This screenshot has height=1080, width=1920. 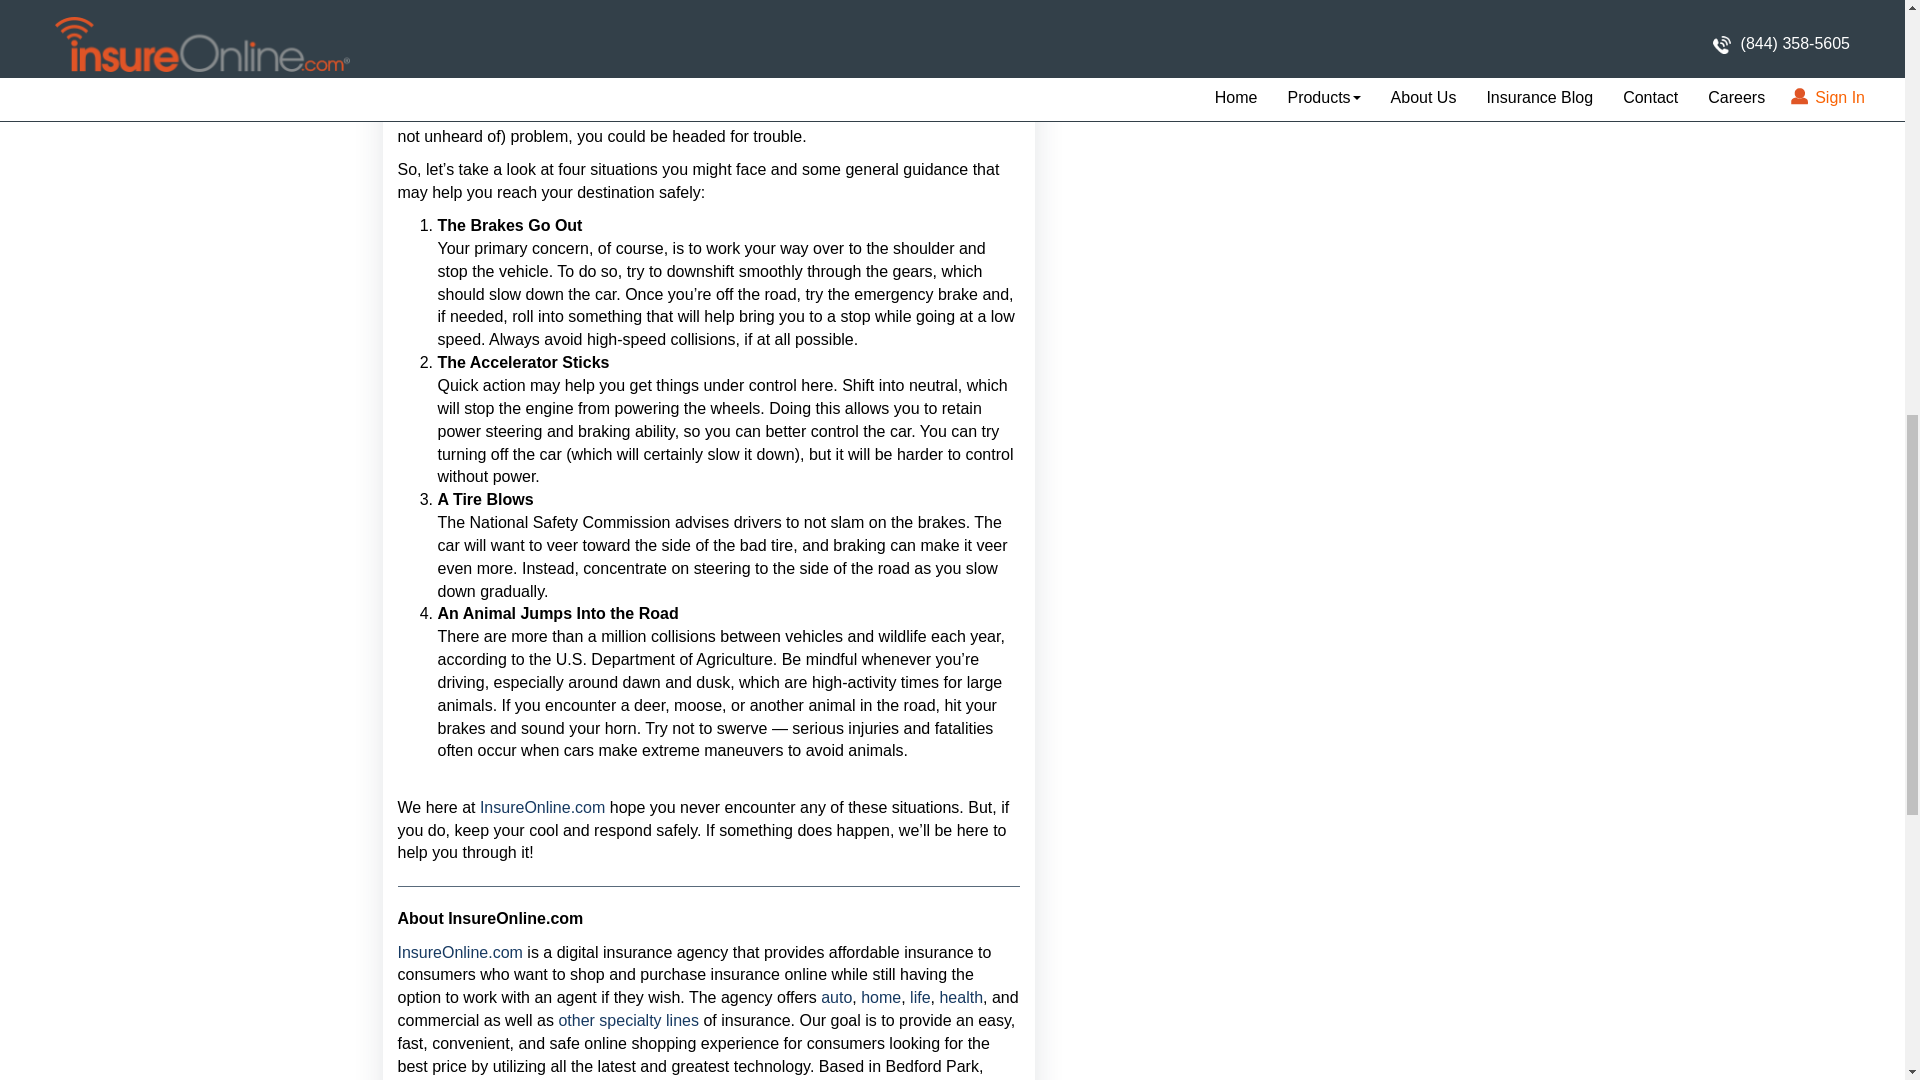 What do you see at coordinates (836, 997) in the screenshot?
I see `auto` at bounding box center [836, 997].